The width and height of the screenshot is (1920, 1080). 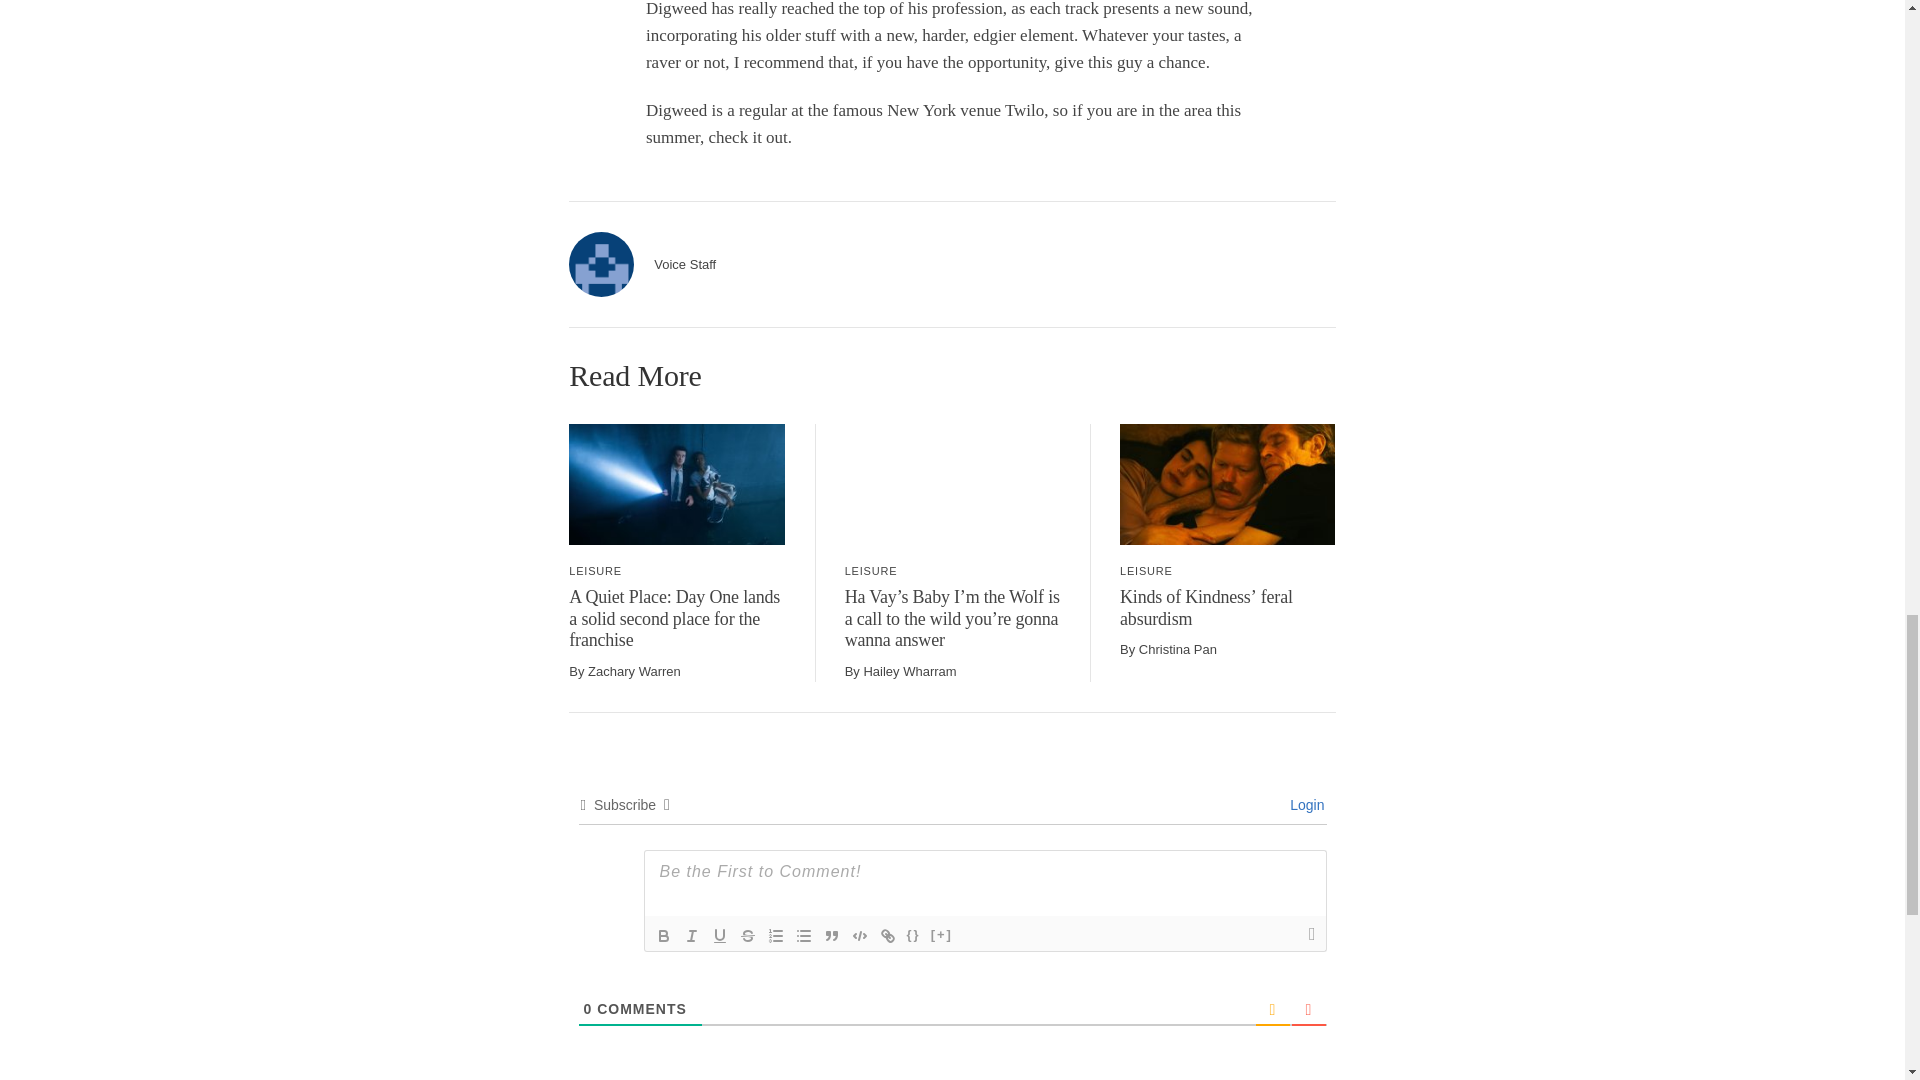 I want to click on Link, so click(x=888, y=936).